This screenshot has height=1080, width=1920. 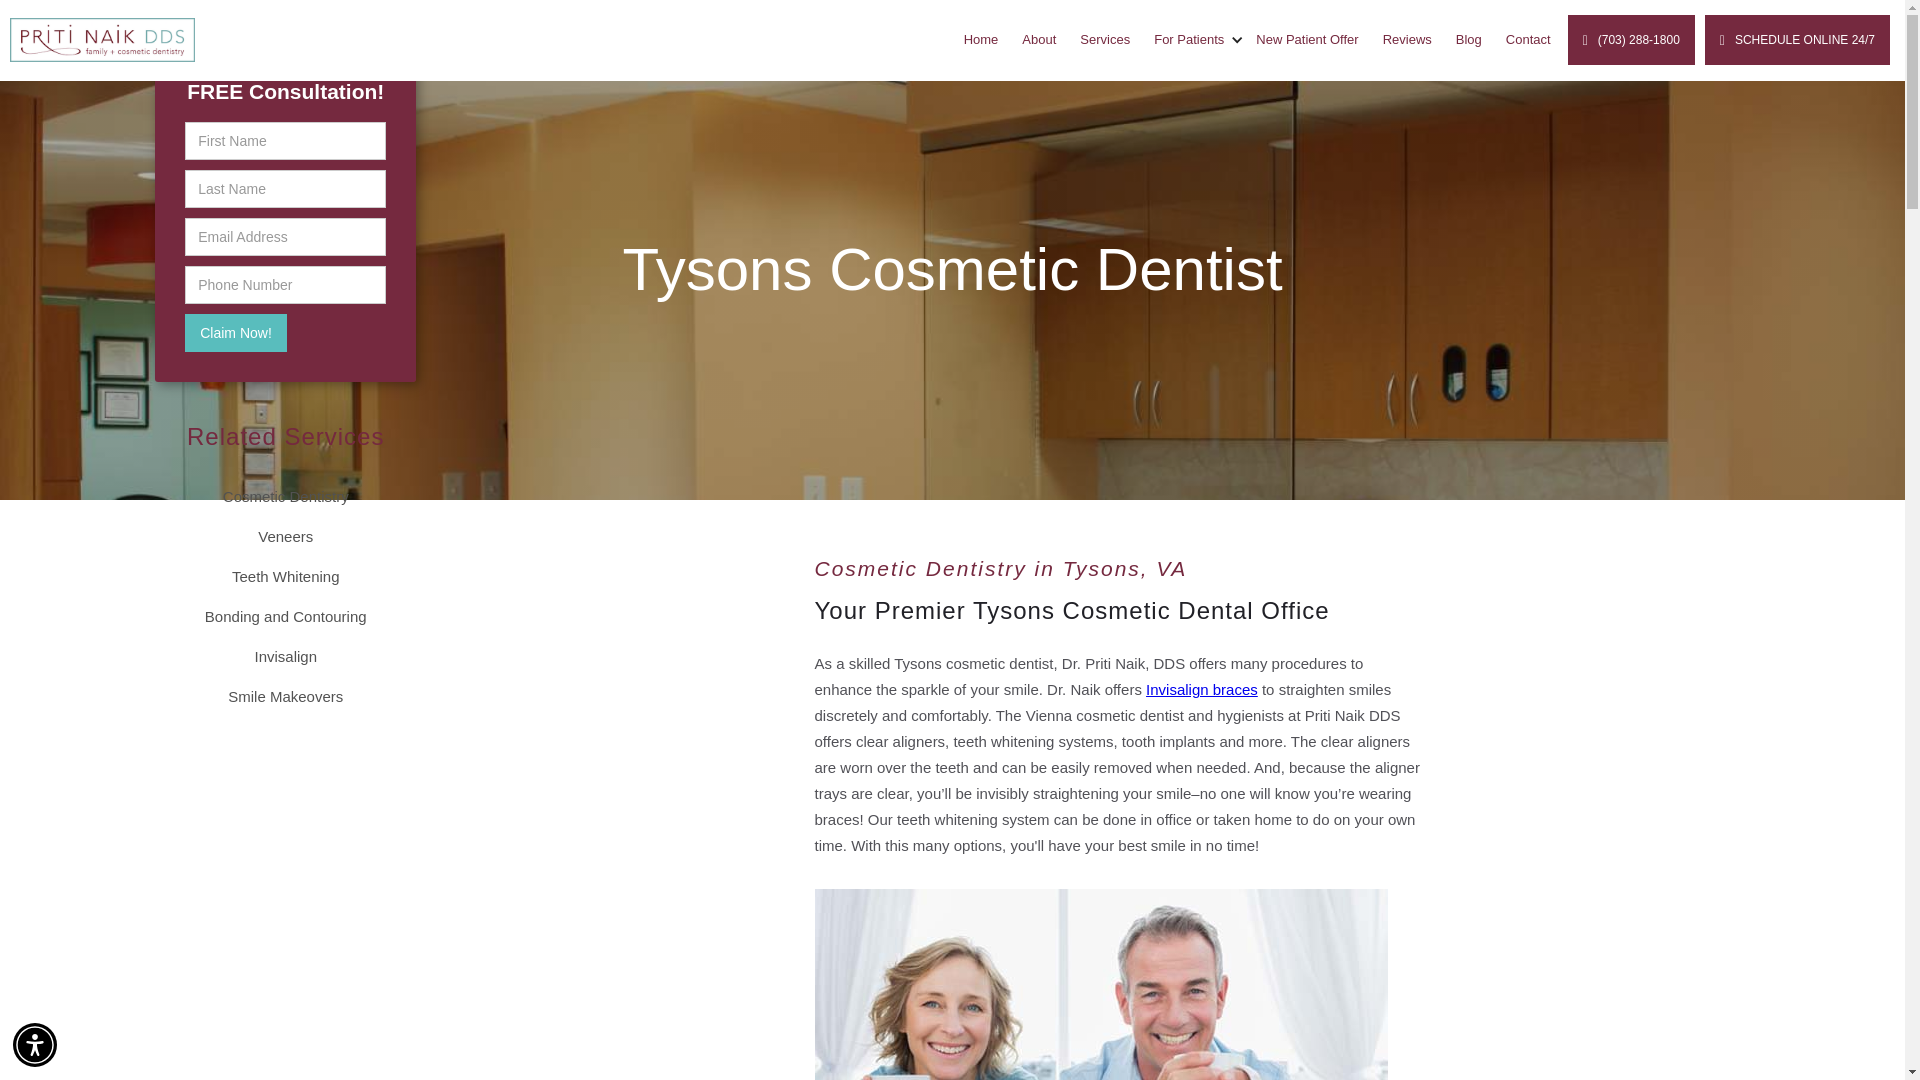 I want to click on Services, so click(x=1104, y=40).